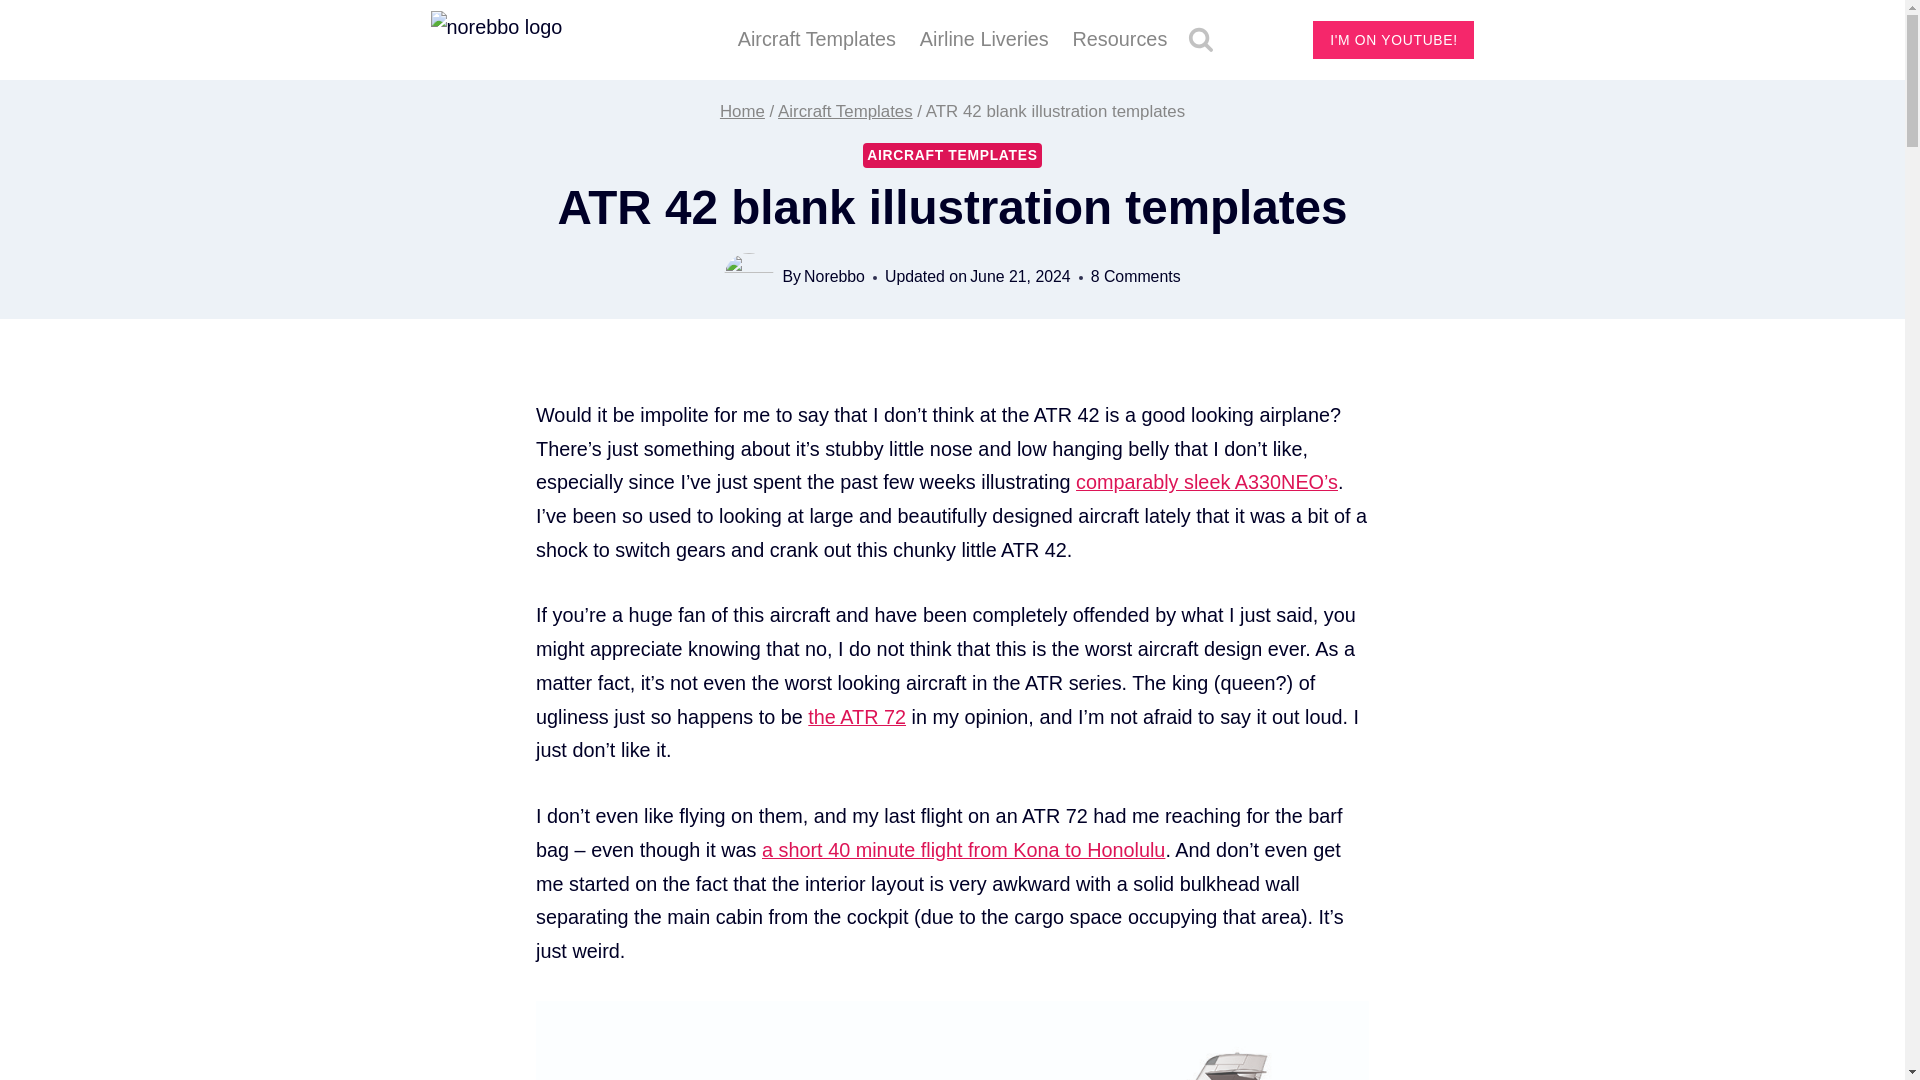  What do you see at coordinates (951, 155) in the screenshot?
I see `AIRCRAFT TEMPLATES` at bounding box center [951, 155].